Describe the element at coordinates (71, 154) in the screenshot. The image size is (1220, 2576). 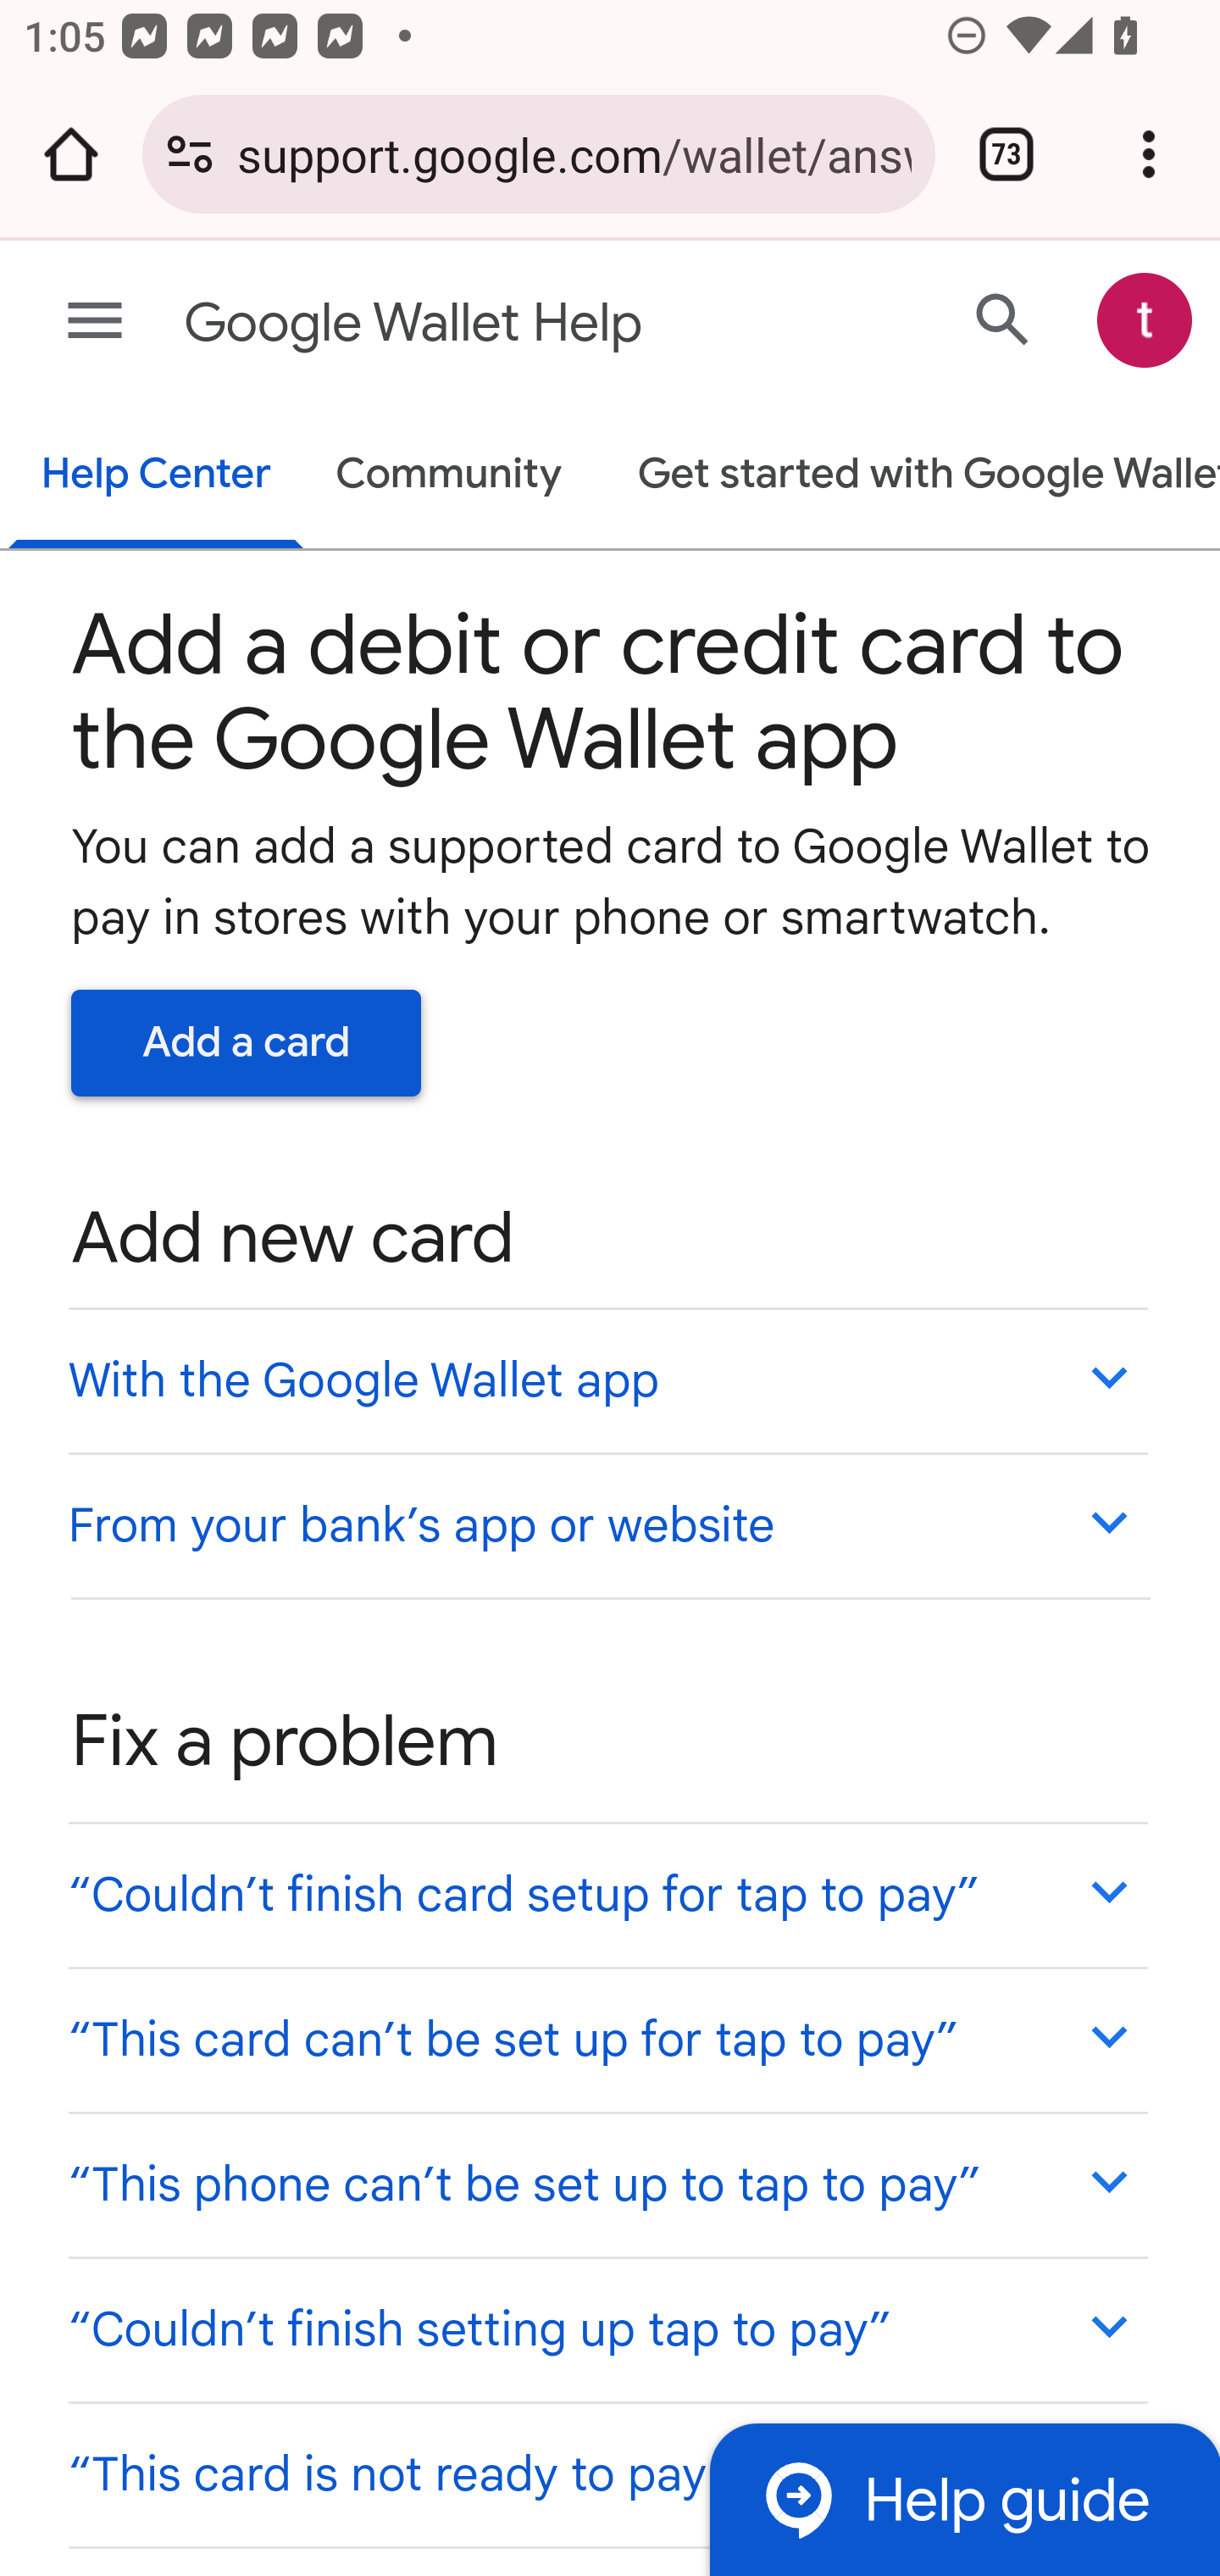
I see `Open the home page` at that location.